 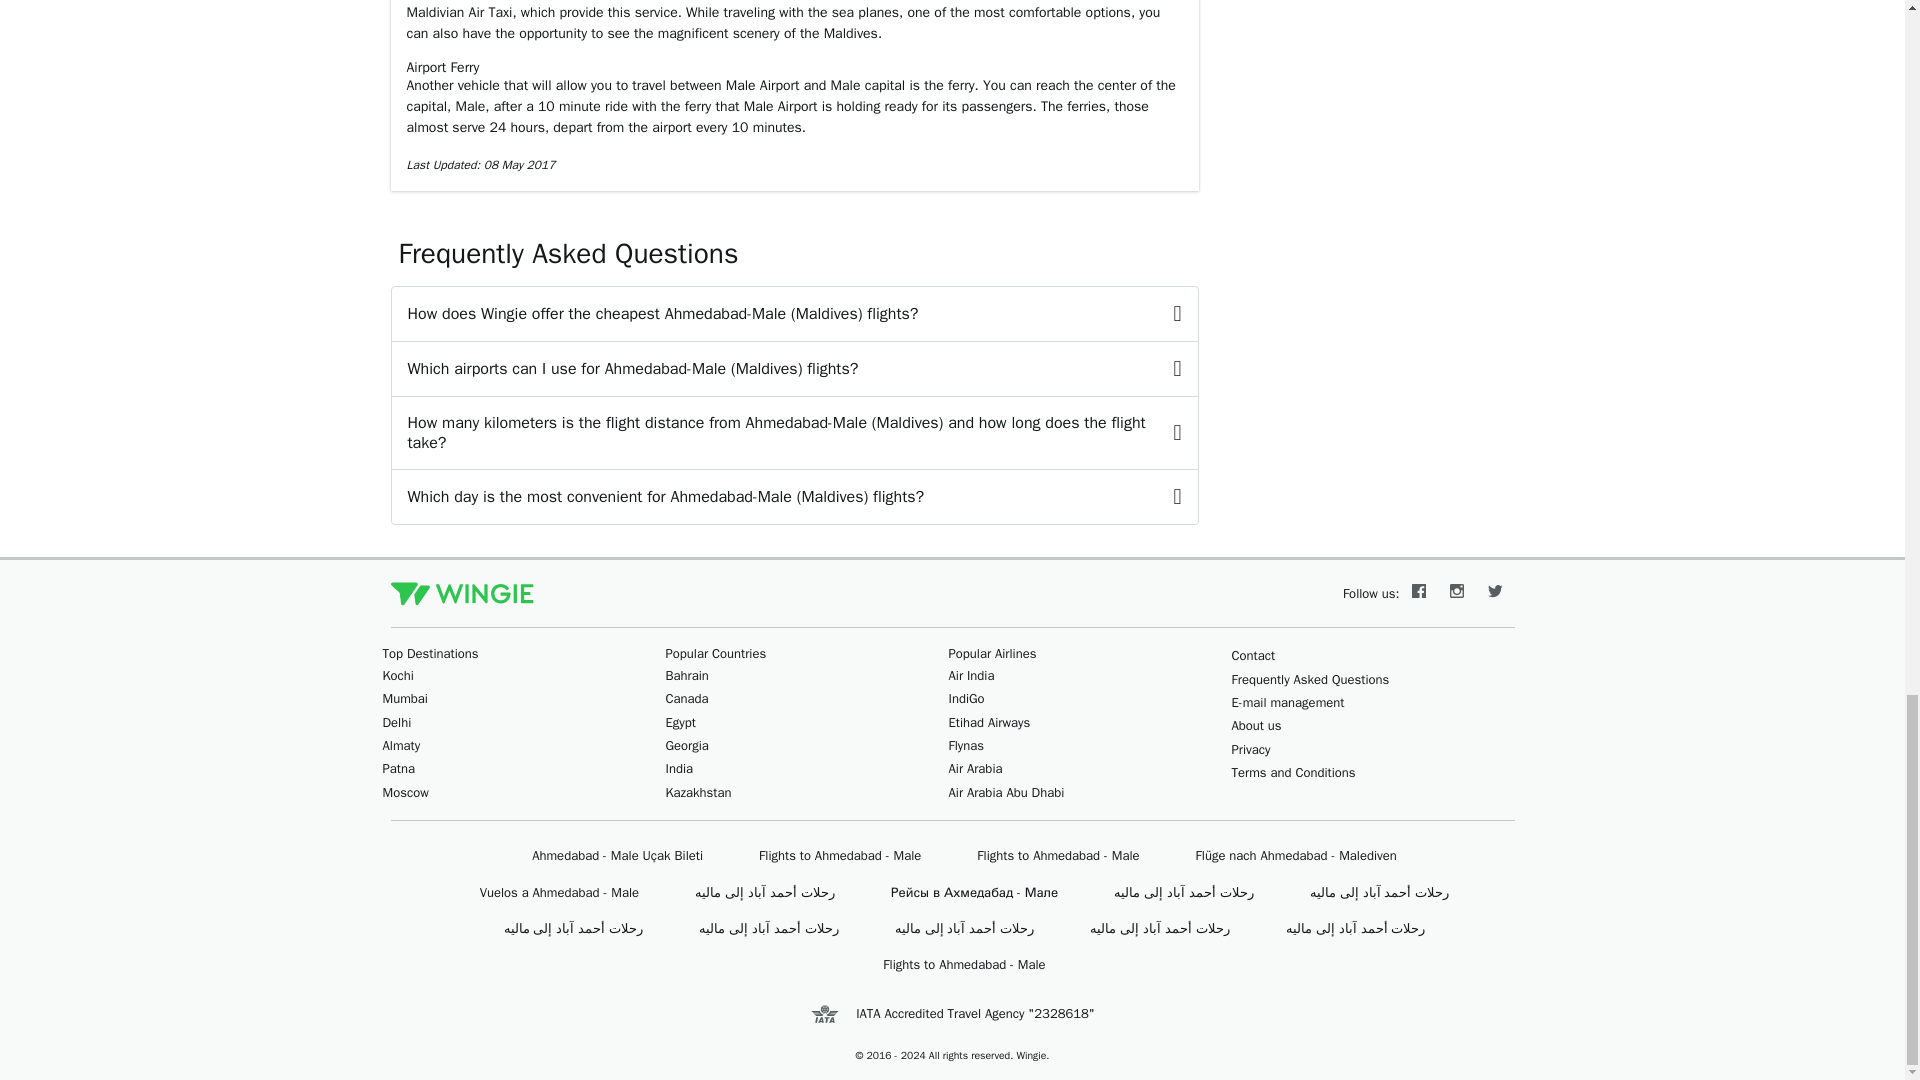 What do you see at coordinates (971, 675) in the screenshot?
I see `Air India` at bounding box center [971, 675].